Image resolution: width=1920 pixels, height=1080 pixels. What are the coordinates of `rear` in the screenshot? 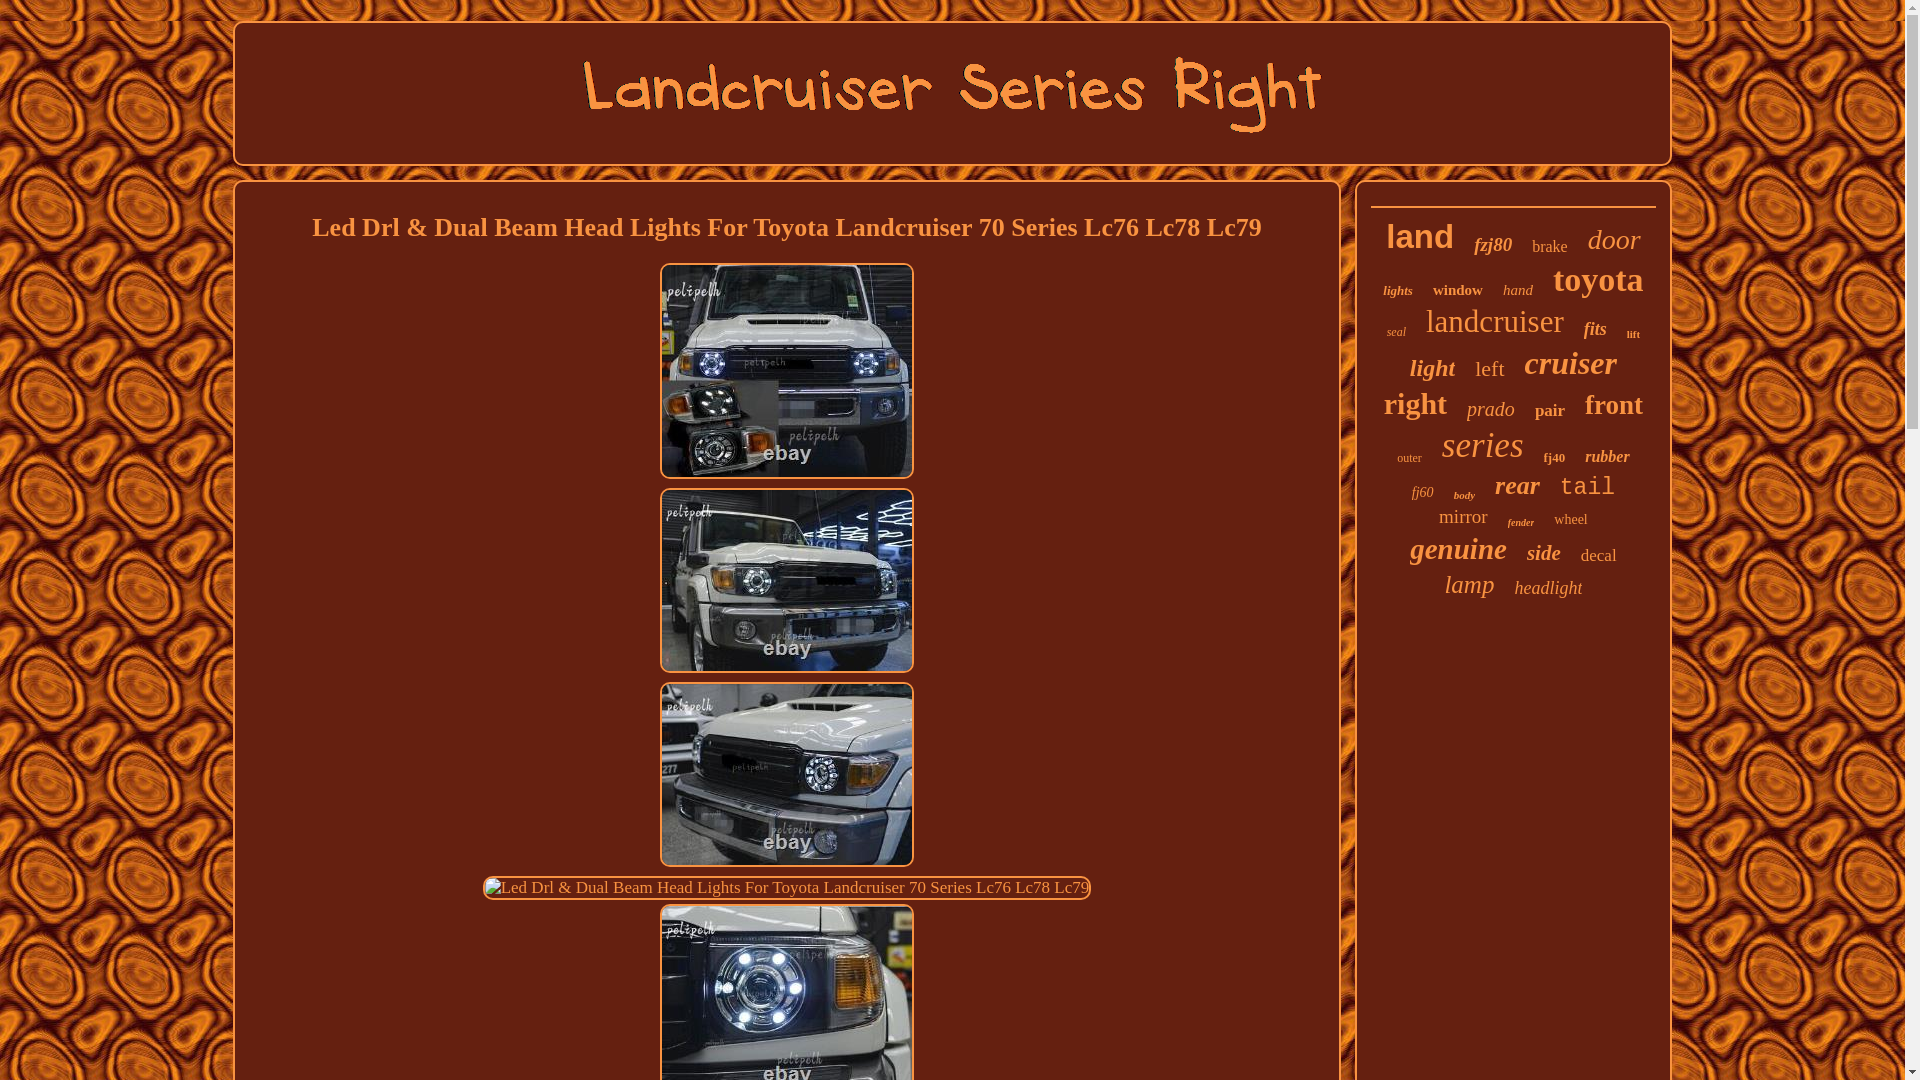 It's located at (1517, 486).